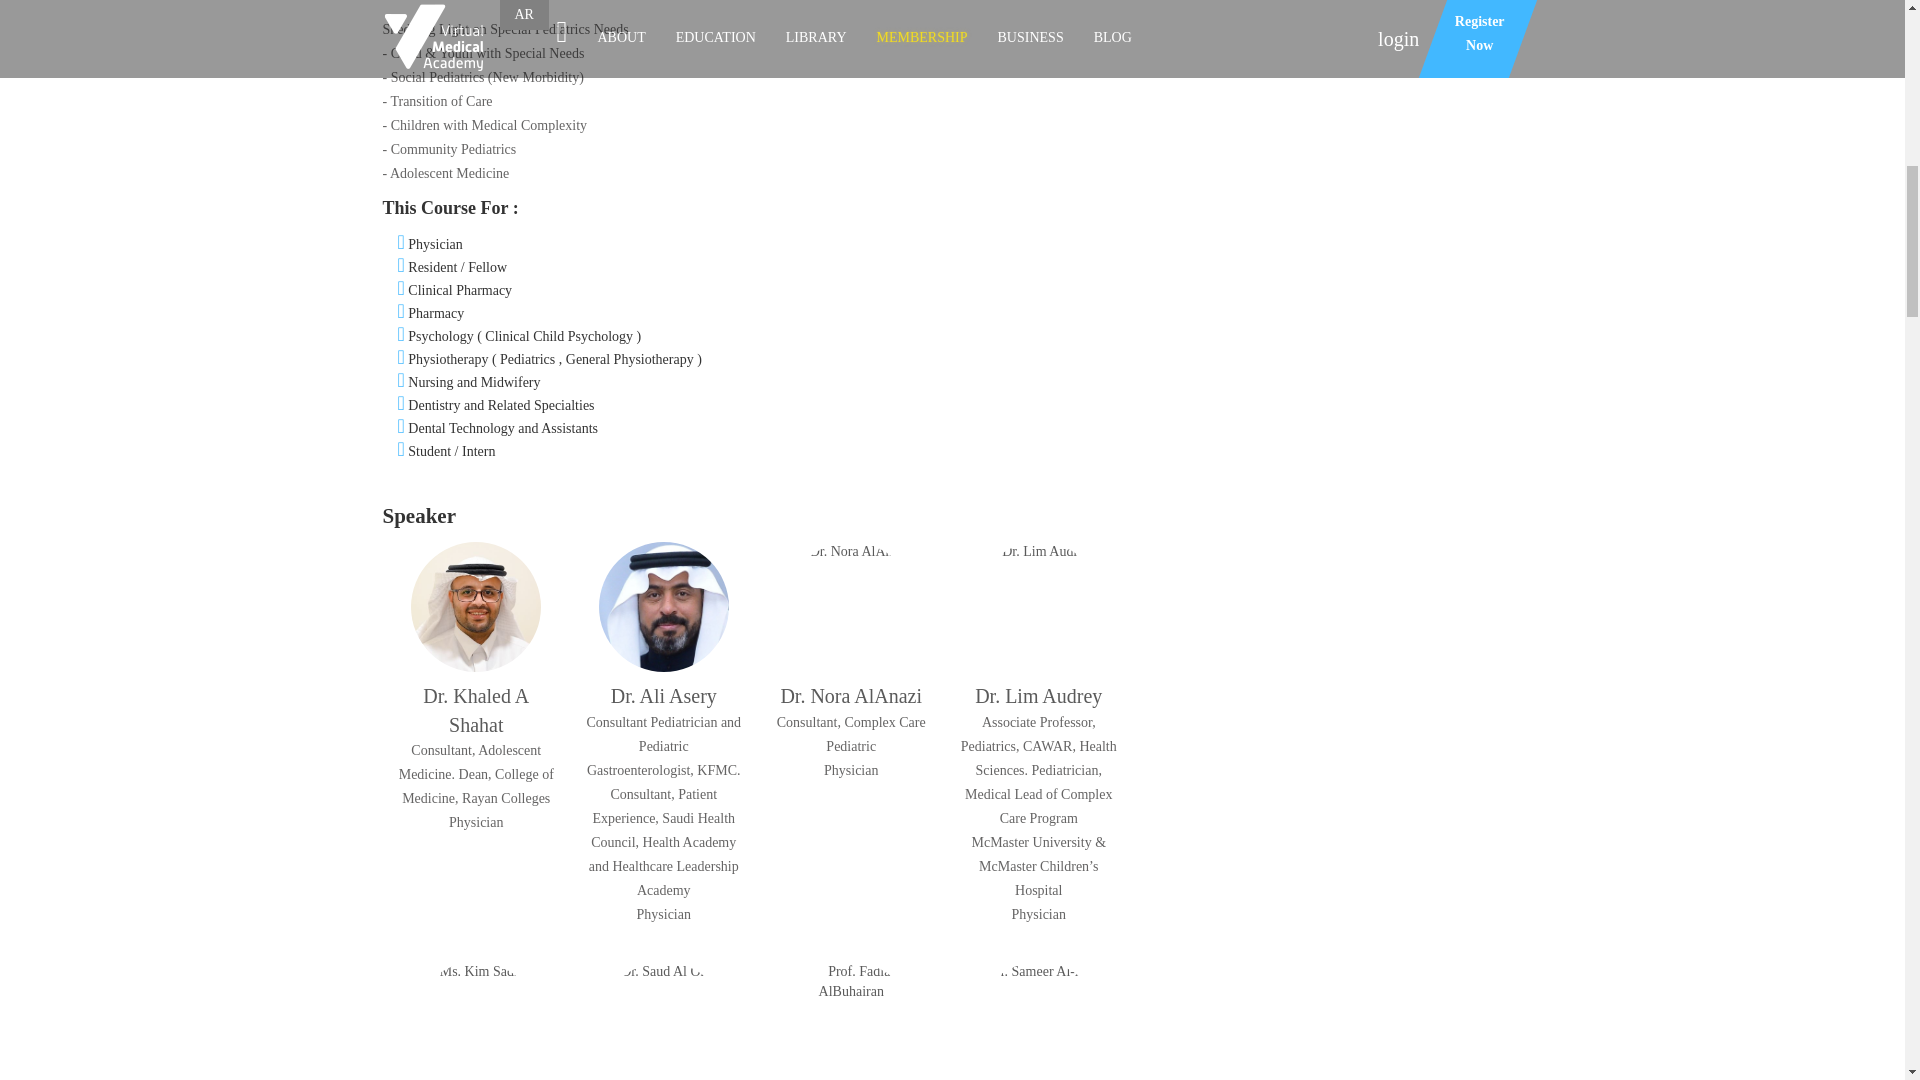 The image size is (1920, 1080). Describe the element at coordinates (476, 1021) in the screenshot. I see `Ms. Kim Sadler` at that location.